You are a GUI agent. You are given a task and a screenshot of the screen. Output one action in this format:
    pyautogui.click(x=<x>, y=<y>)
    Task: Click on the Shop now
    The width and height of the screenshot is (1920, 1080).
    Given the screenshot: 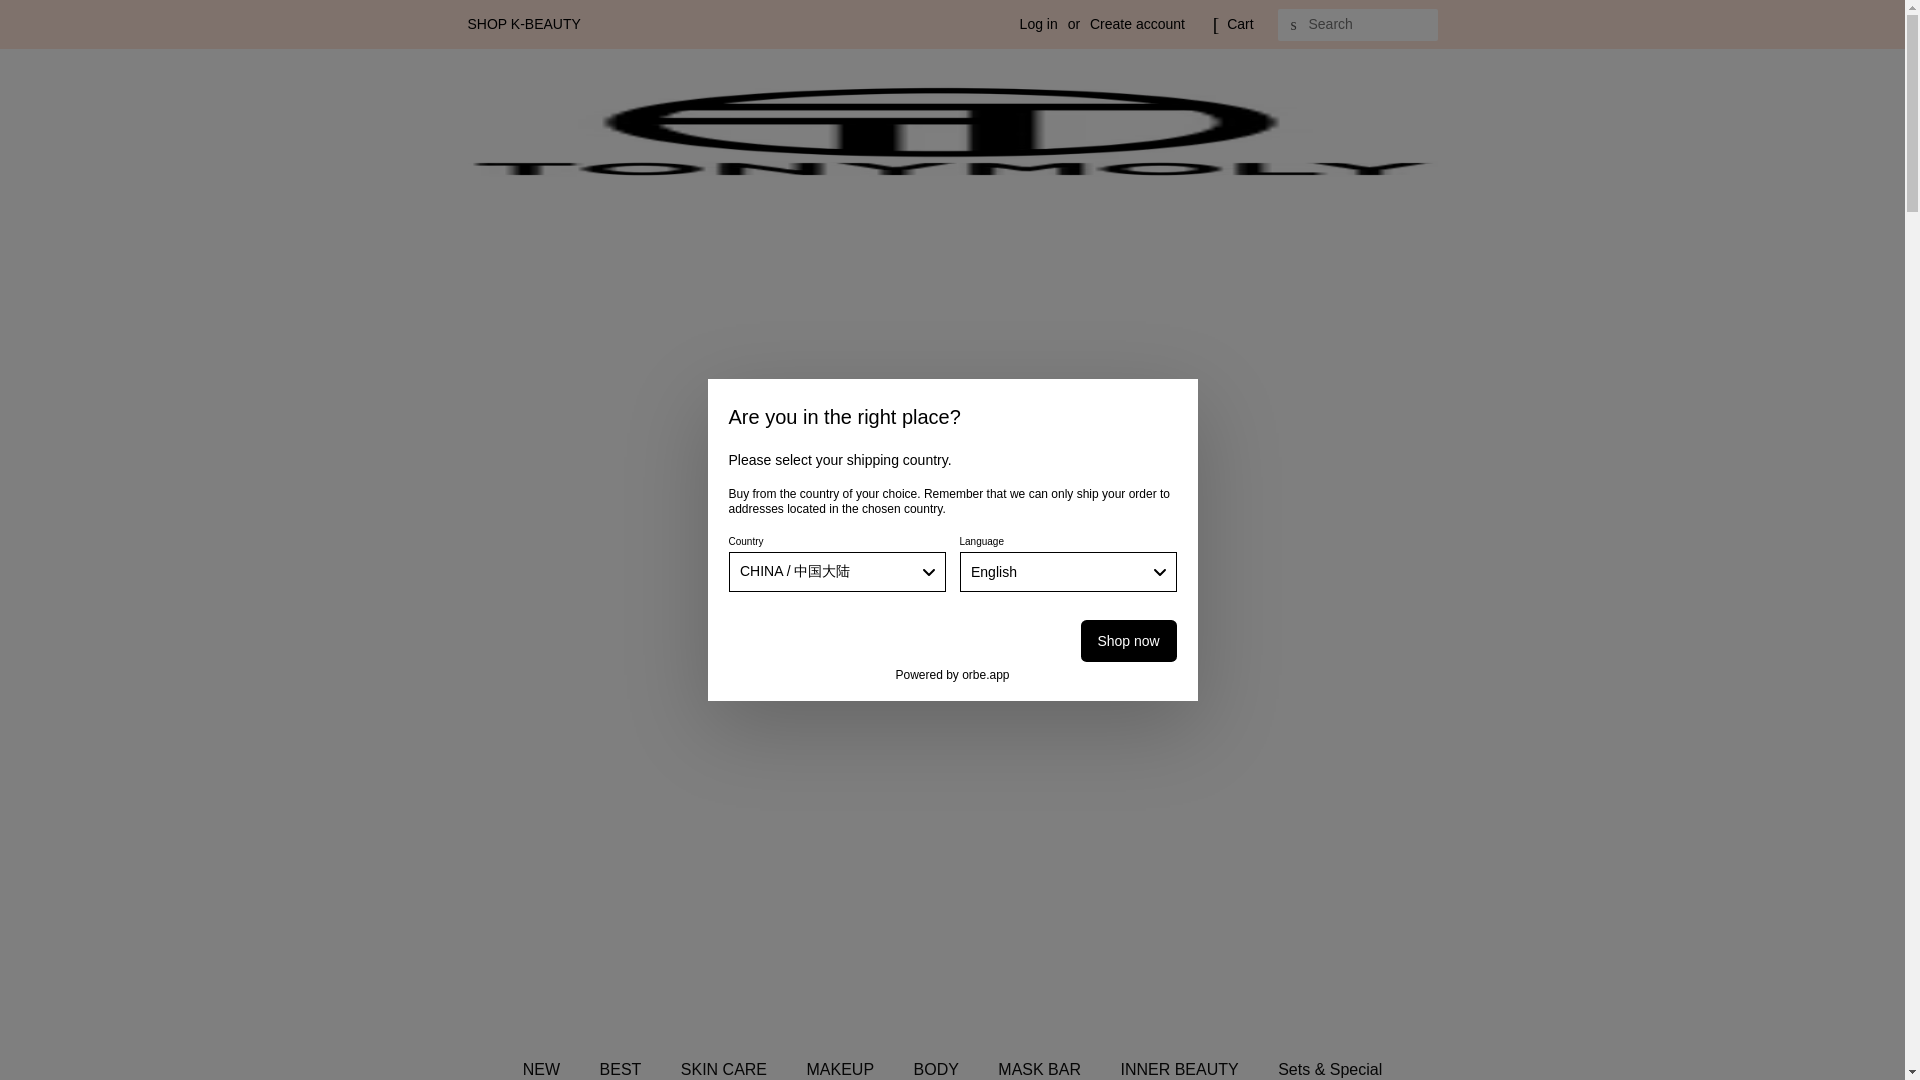 What is the action you would take?
    pyautogui.click(x=1128, y=640)
    